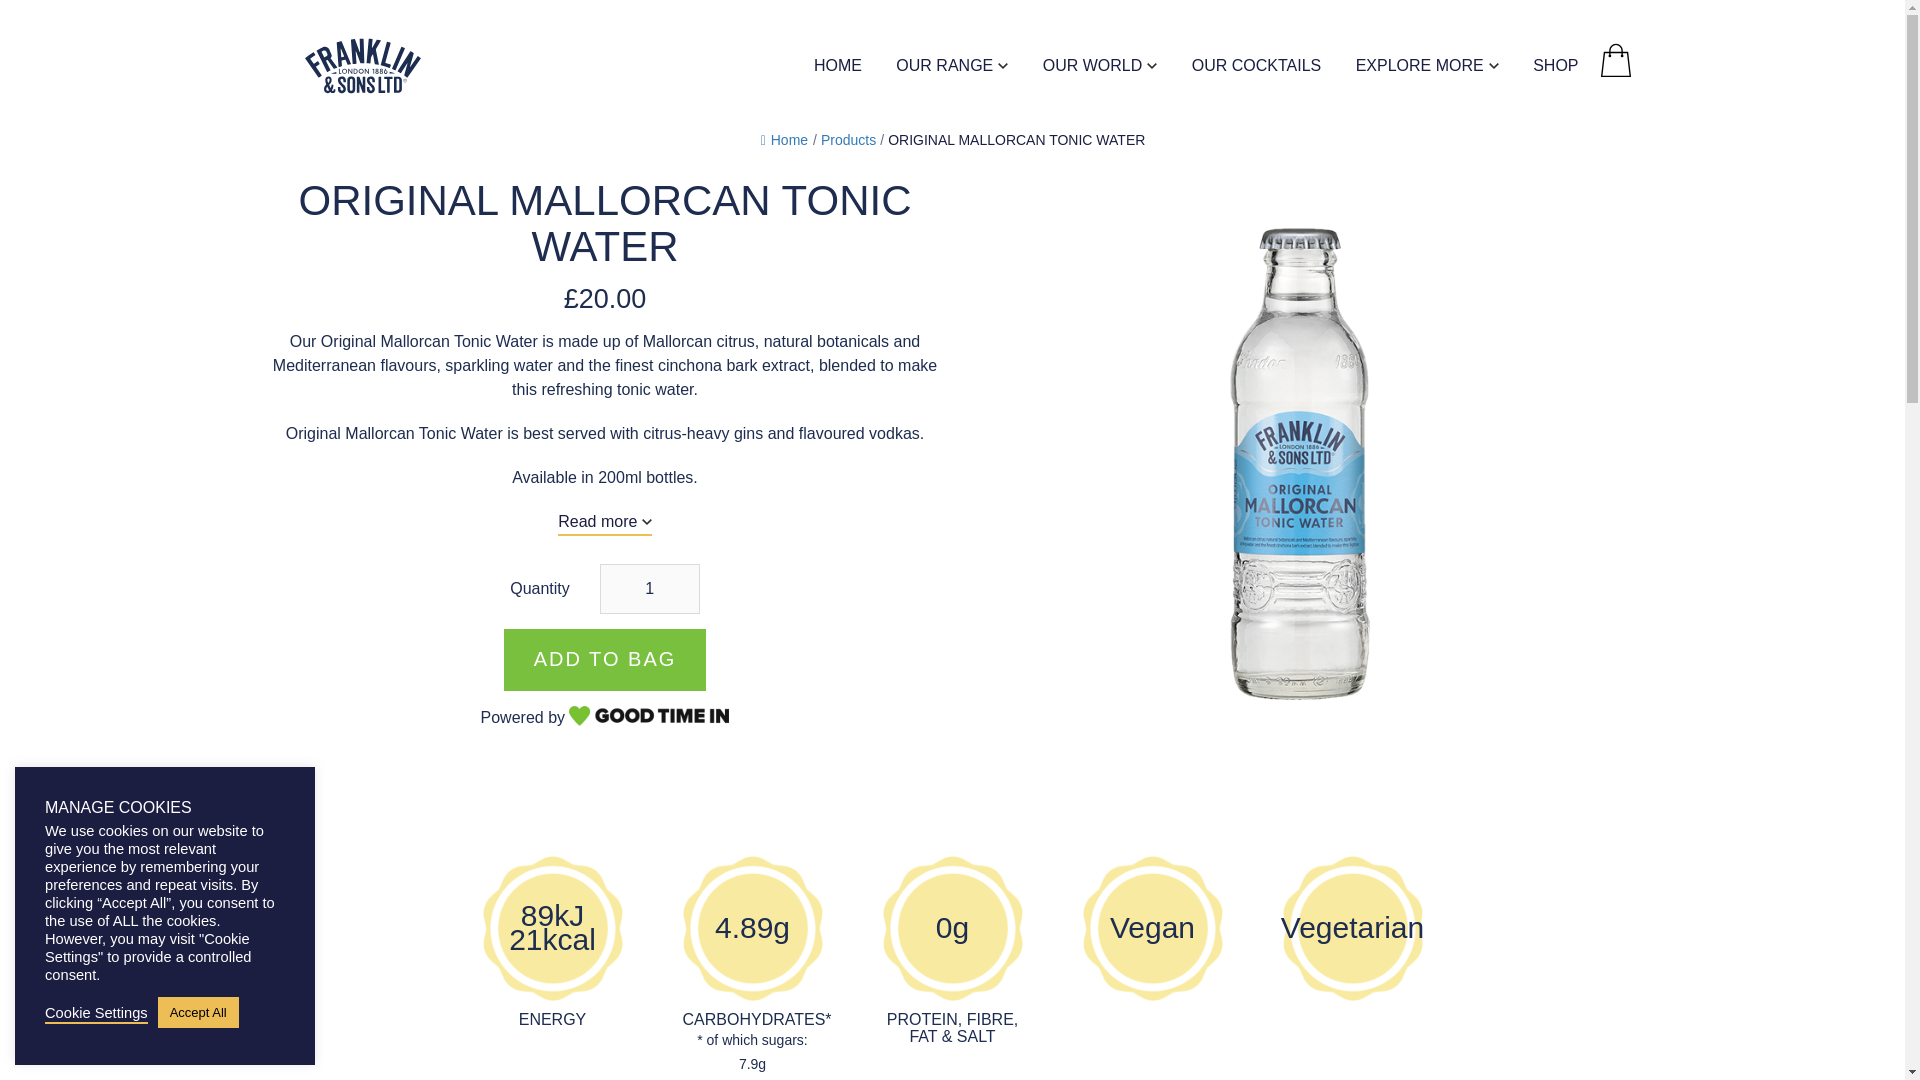 Image resolution: width=1920 pixels, height=1080 pixels. I want to click on OUR COCKTAILS, so click(1257, 68).